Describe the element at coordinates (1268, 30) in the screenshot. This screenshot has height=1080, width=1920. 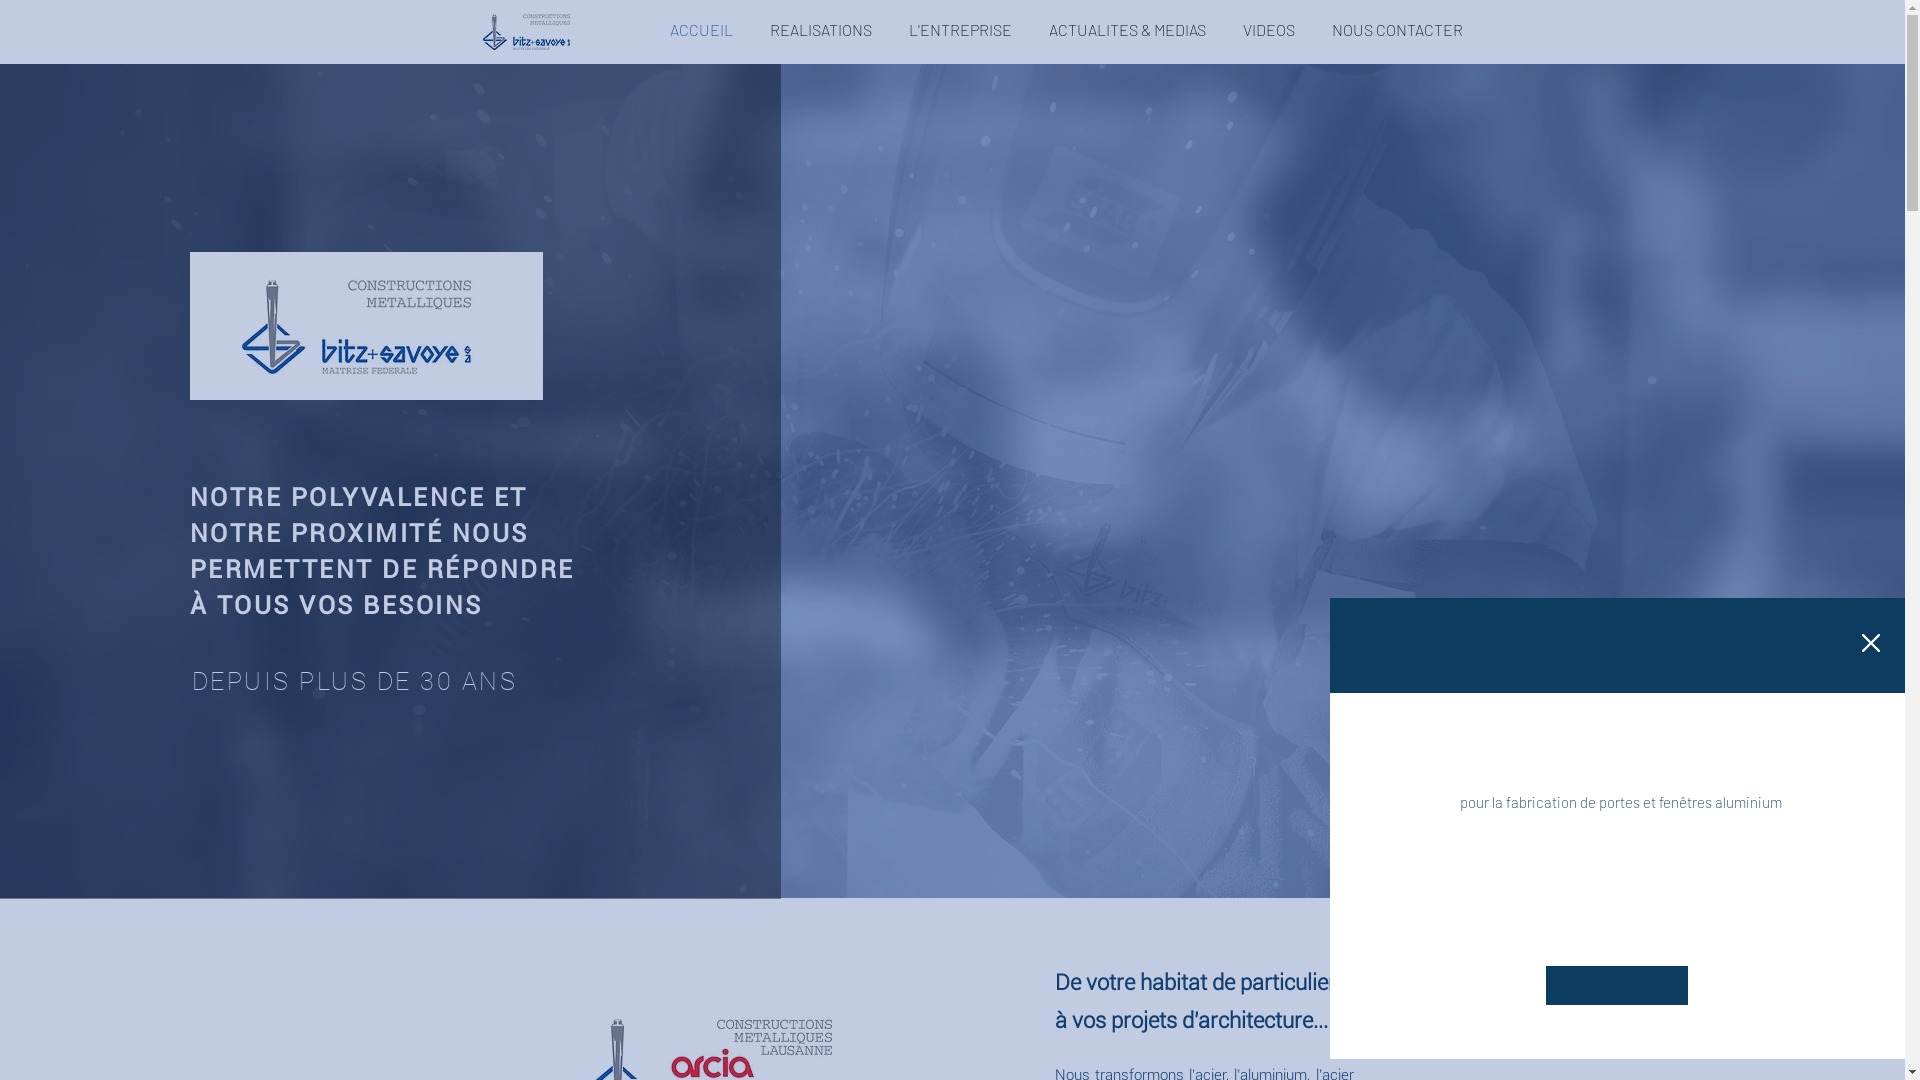
I see `VIDEOS` at that location.